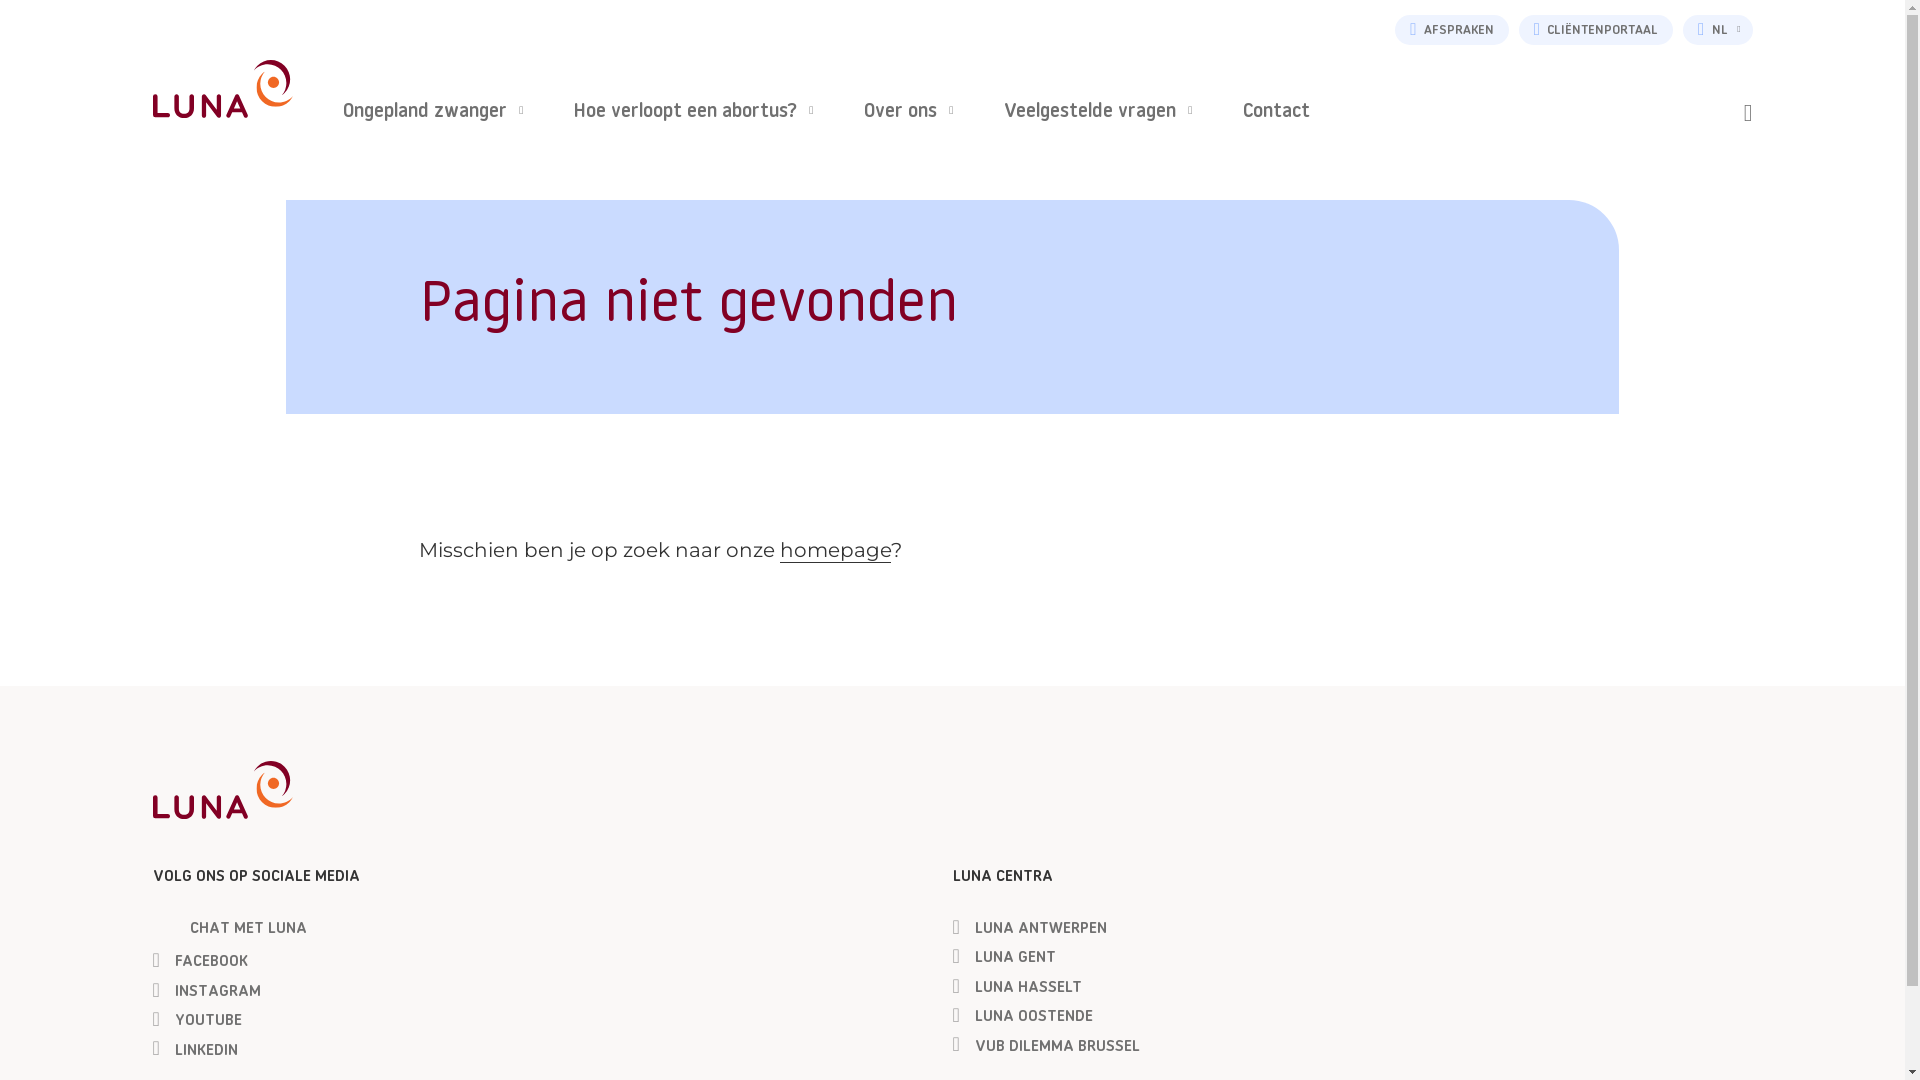 The image size is (1920, 1080). Describe the element at coordinates (1452, 30) in the screenshot. I see `AFSPRAKEN` at that location.